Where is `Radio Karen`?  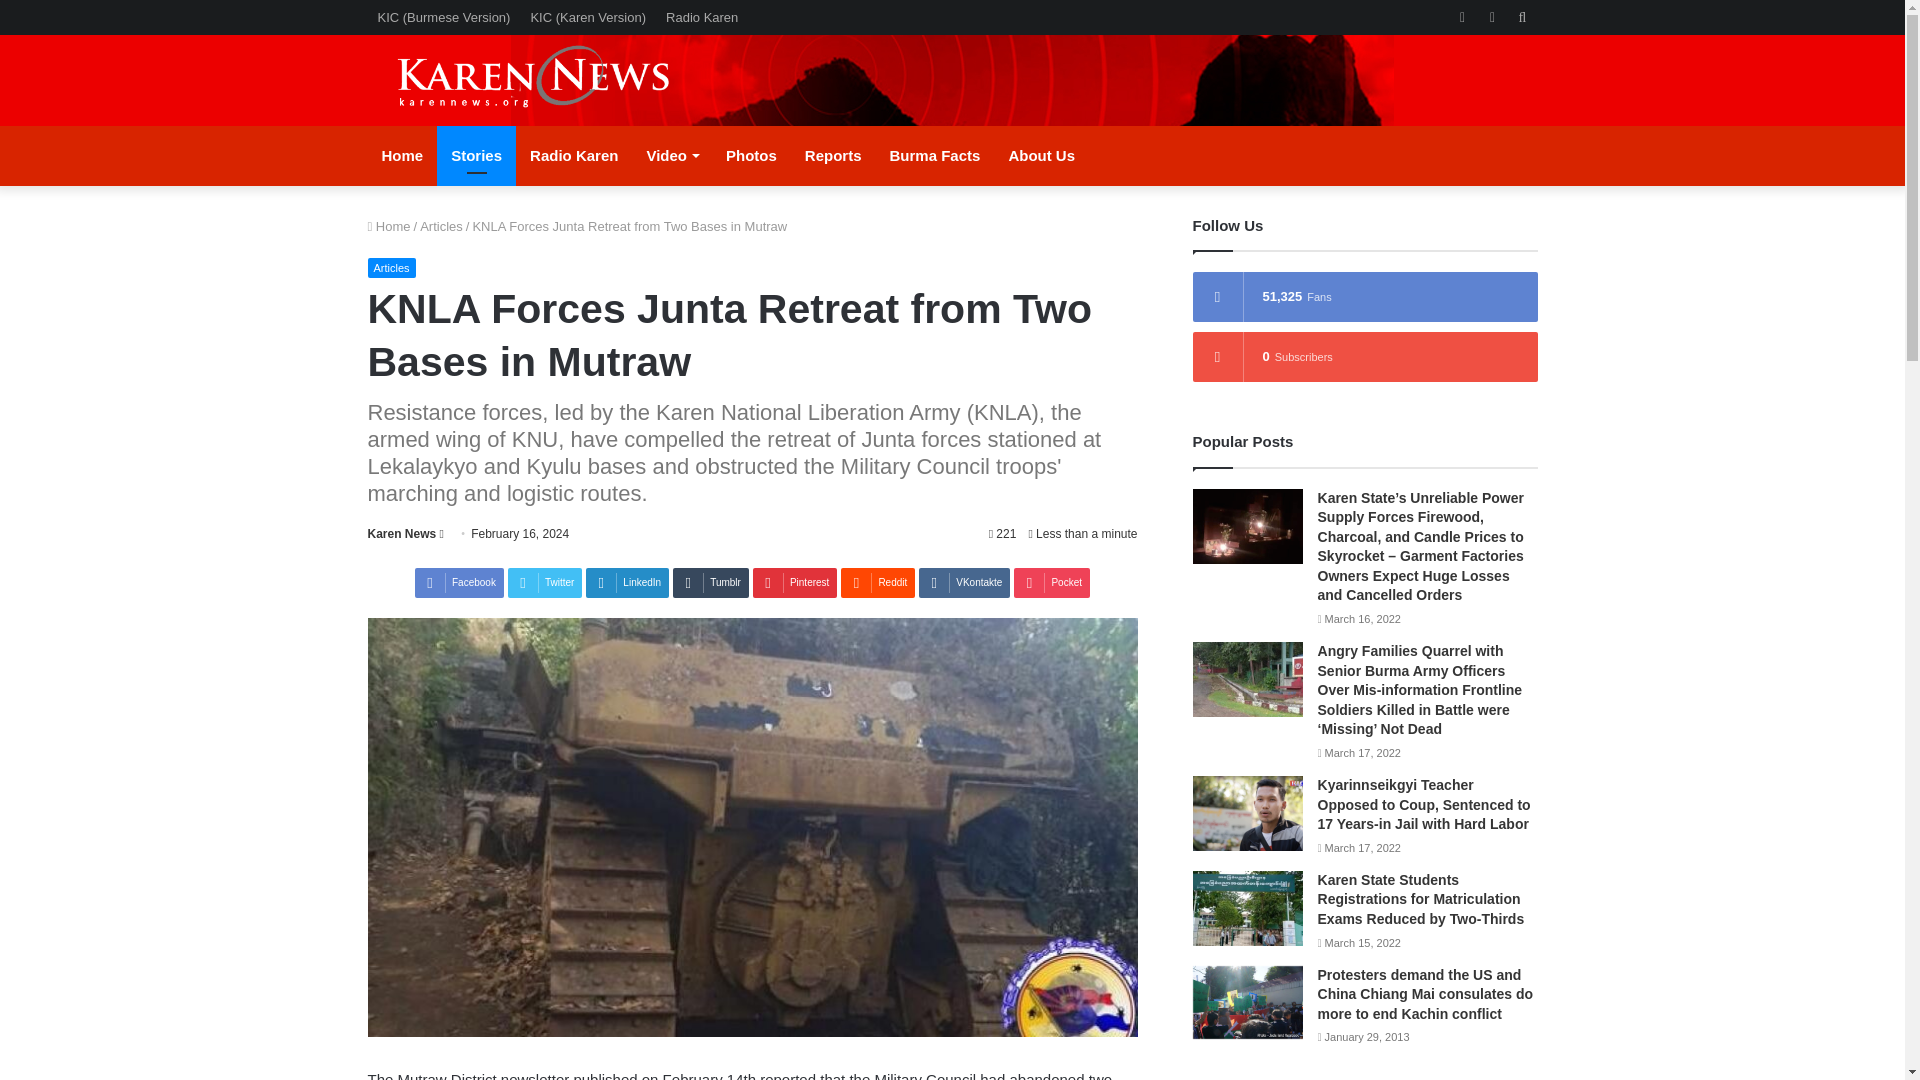 Radio Karen is located at coordinates (702, 17).